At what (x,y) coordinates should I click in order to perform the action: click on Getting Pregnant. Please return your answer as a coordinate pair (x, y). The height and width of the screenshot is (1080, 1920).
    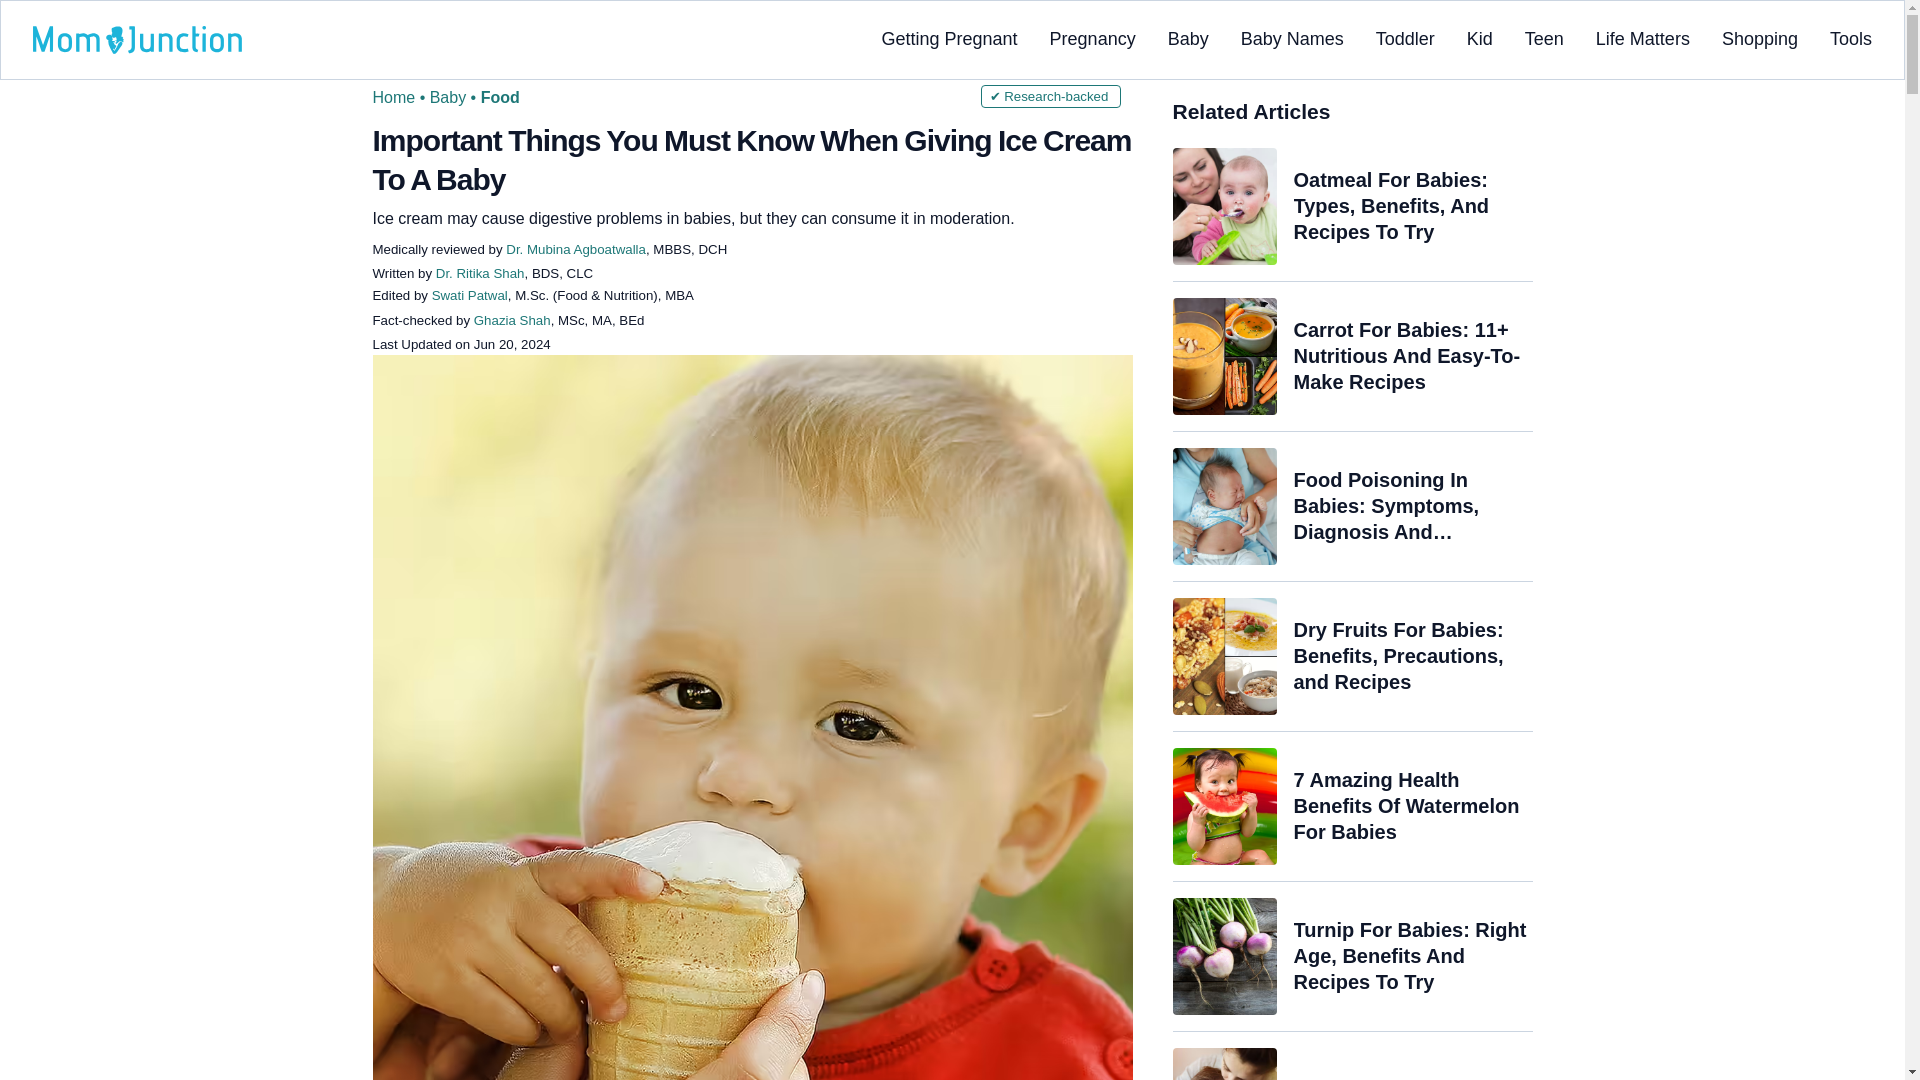
    Looking at the image, I should click on (949, 38).